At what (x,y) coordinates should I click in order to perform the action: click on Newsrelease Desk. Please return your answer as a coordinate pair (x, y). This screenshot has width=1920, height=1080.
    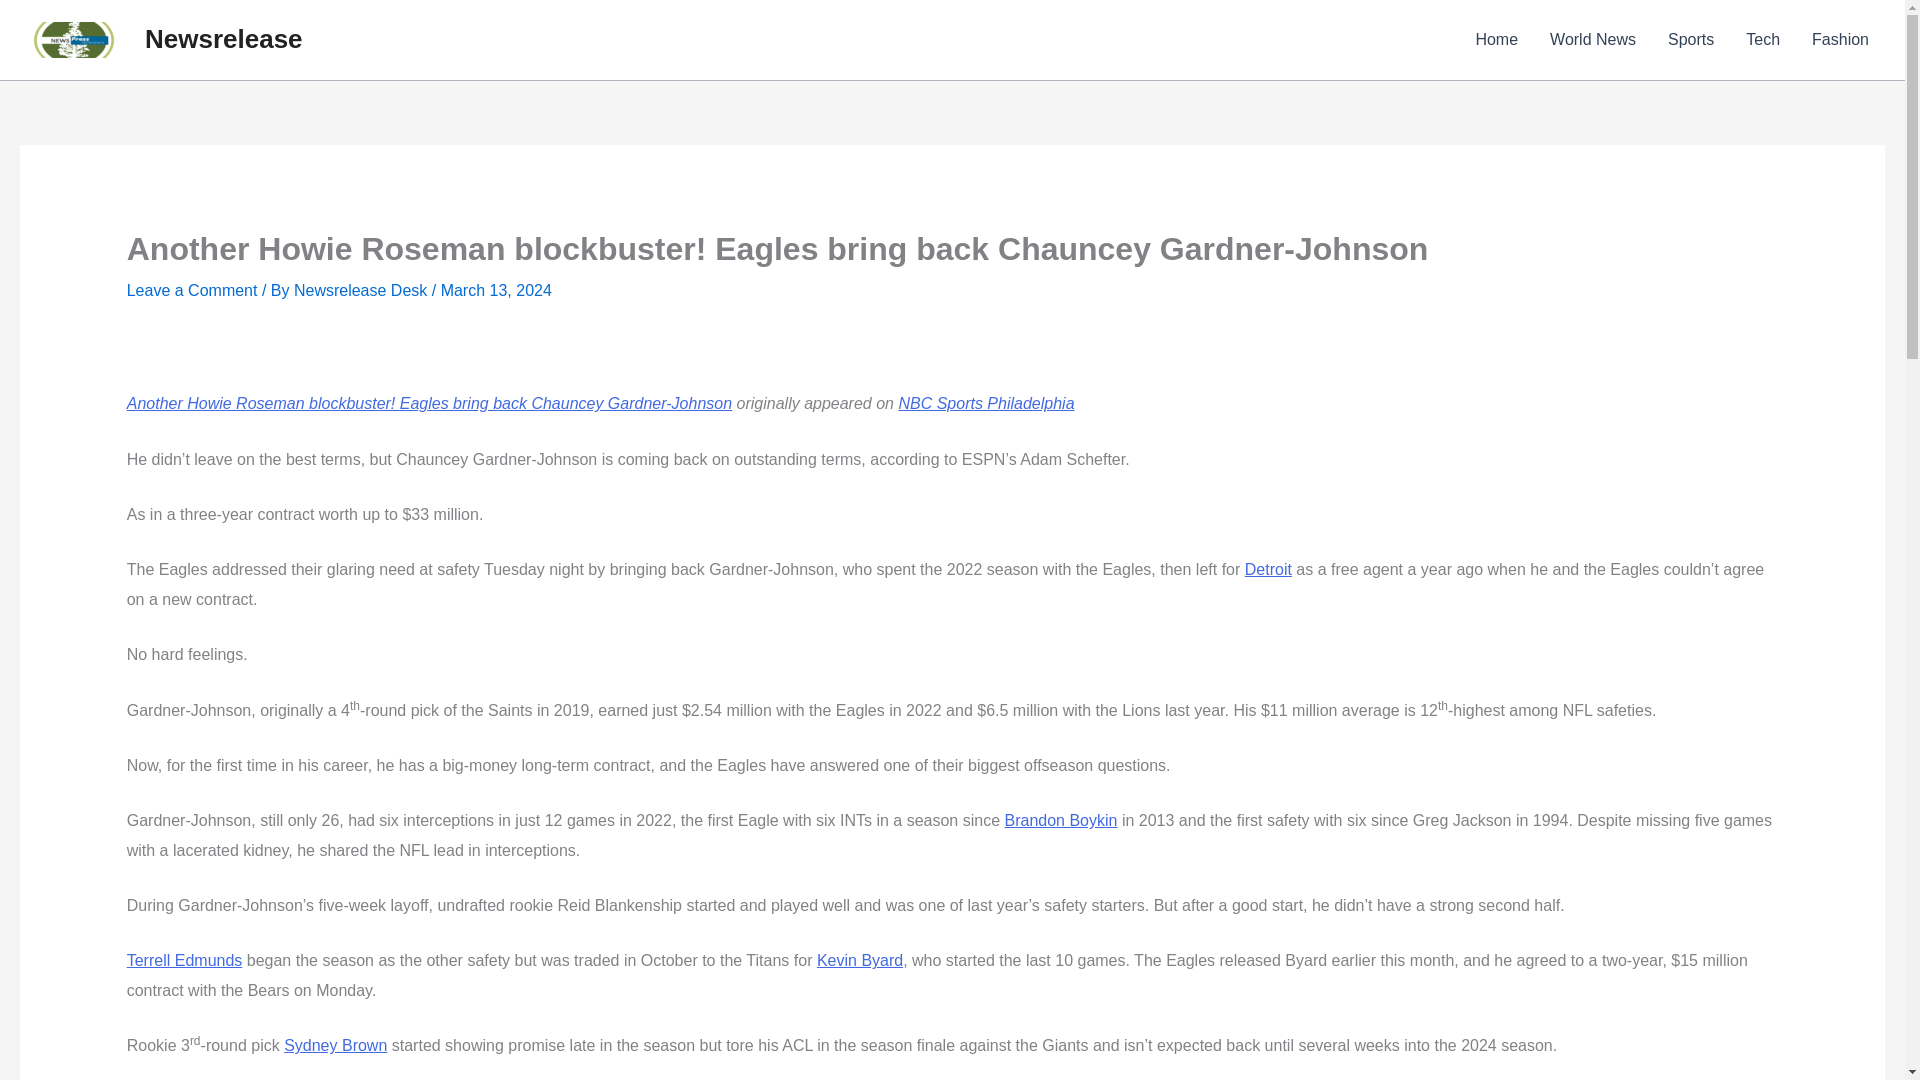
    Looking at the image, I should click on (362, 290).